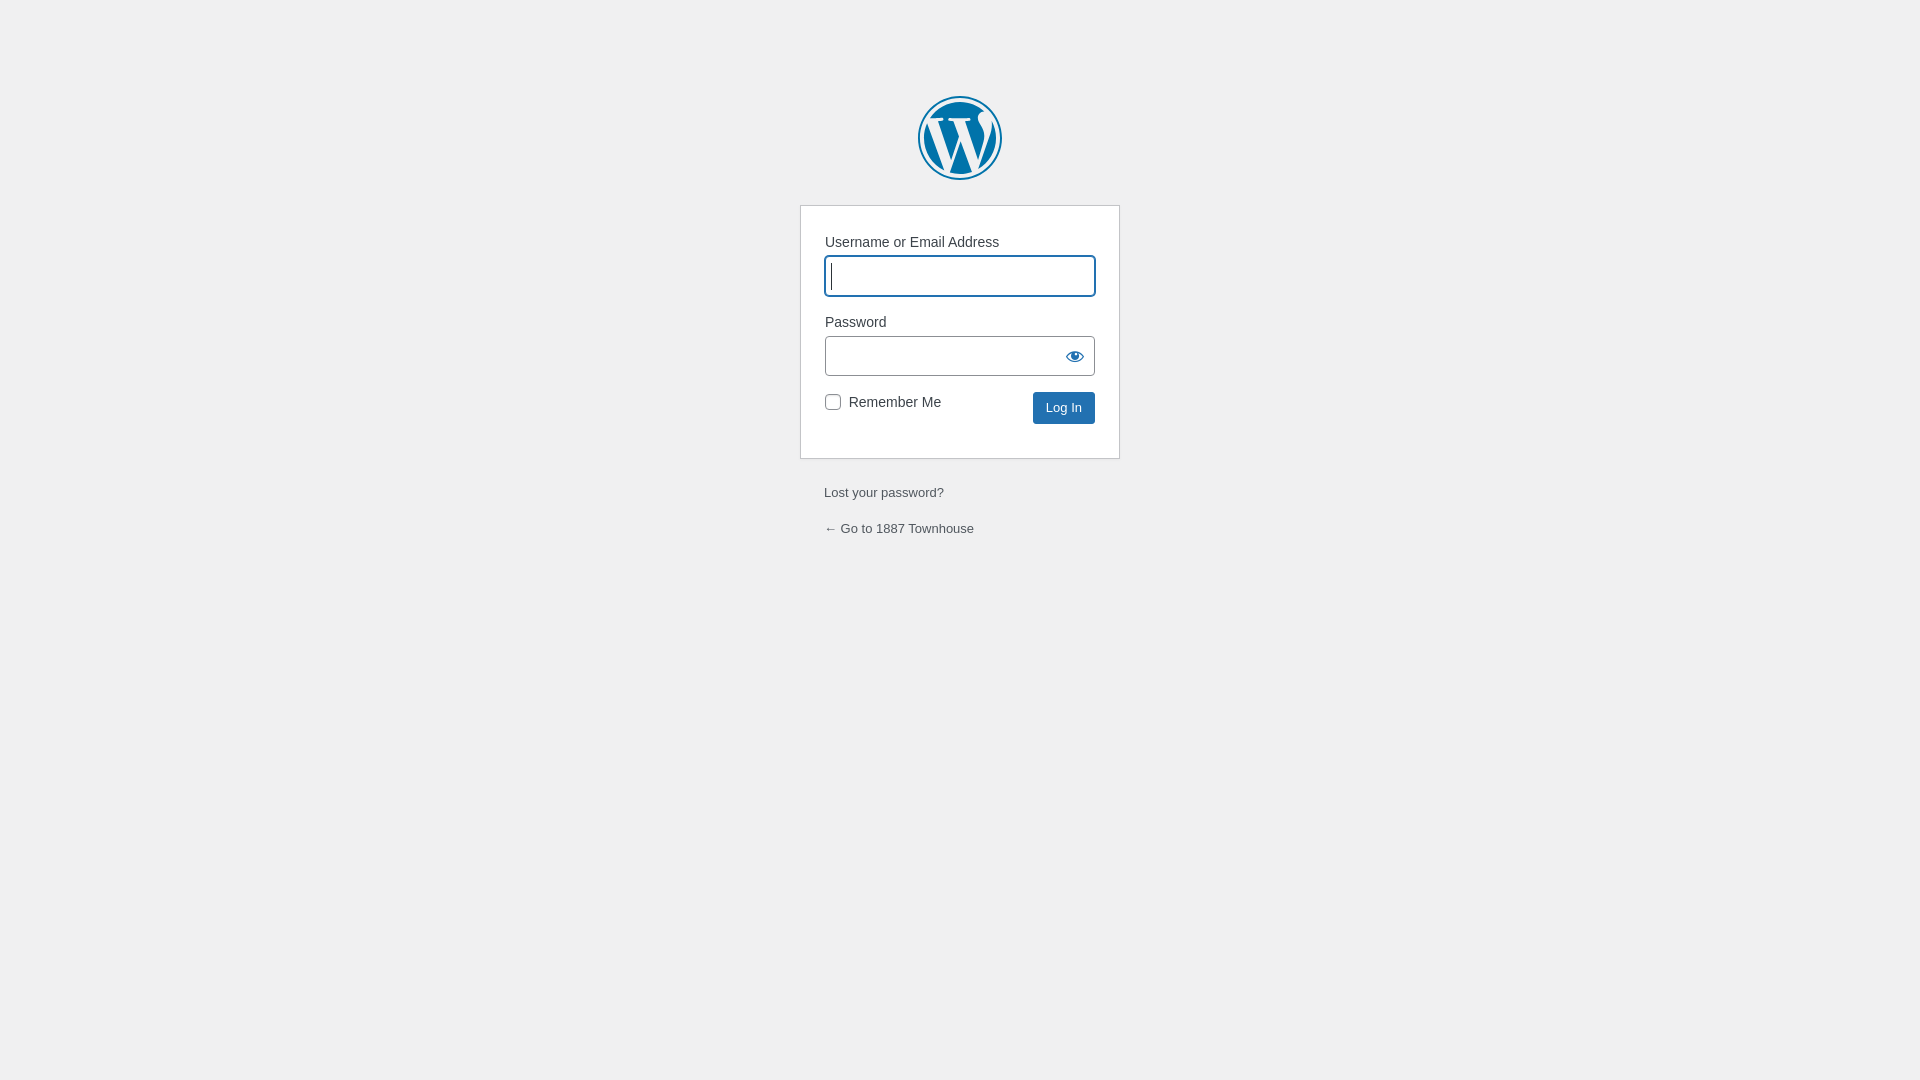 This screenshot has width=1920, height=1080. Describe the element at coordinates (960, 138) in the screenshot. I see `Powered by WordPress` at that location.